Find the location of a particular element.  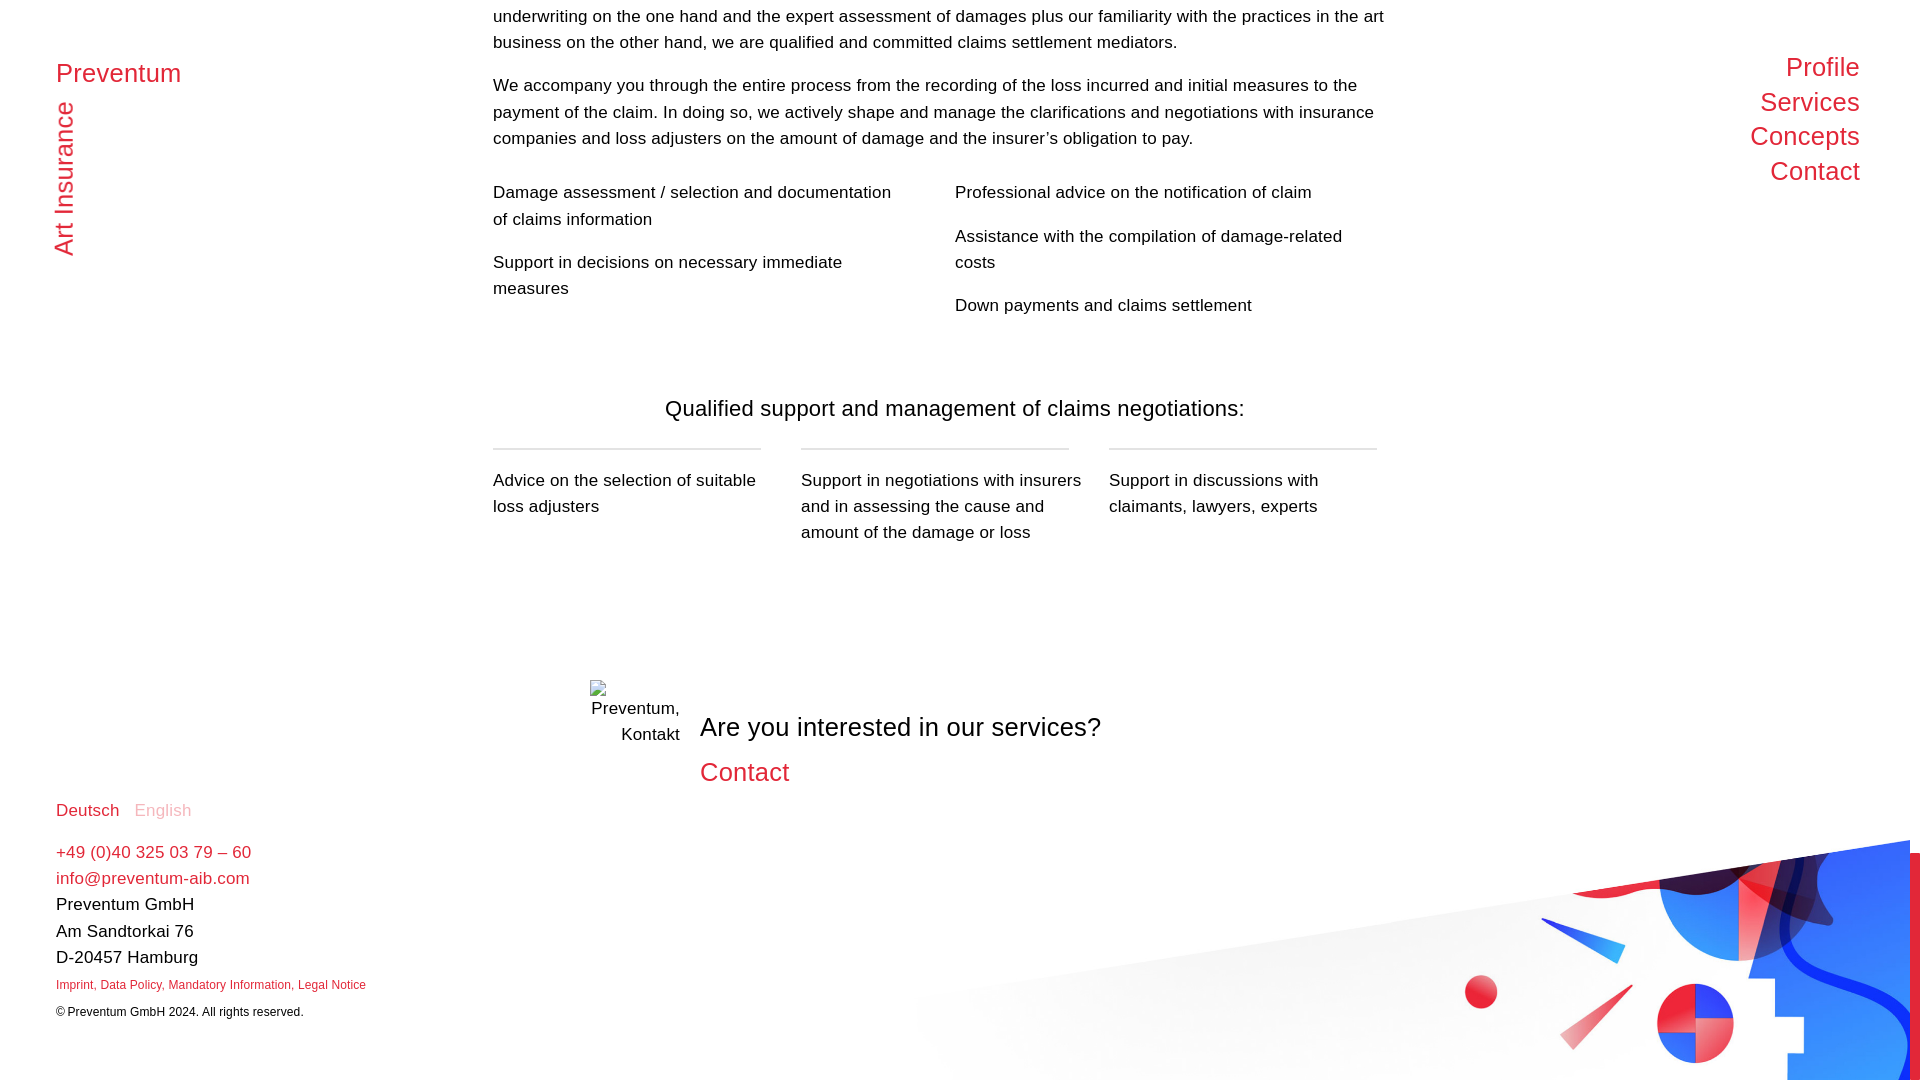

Data Policy, is located at coordinates (134, 985).